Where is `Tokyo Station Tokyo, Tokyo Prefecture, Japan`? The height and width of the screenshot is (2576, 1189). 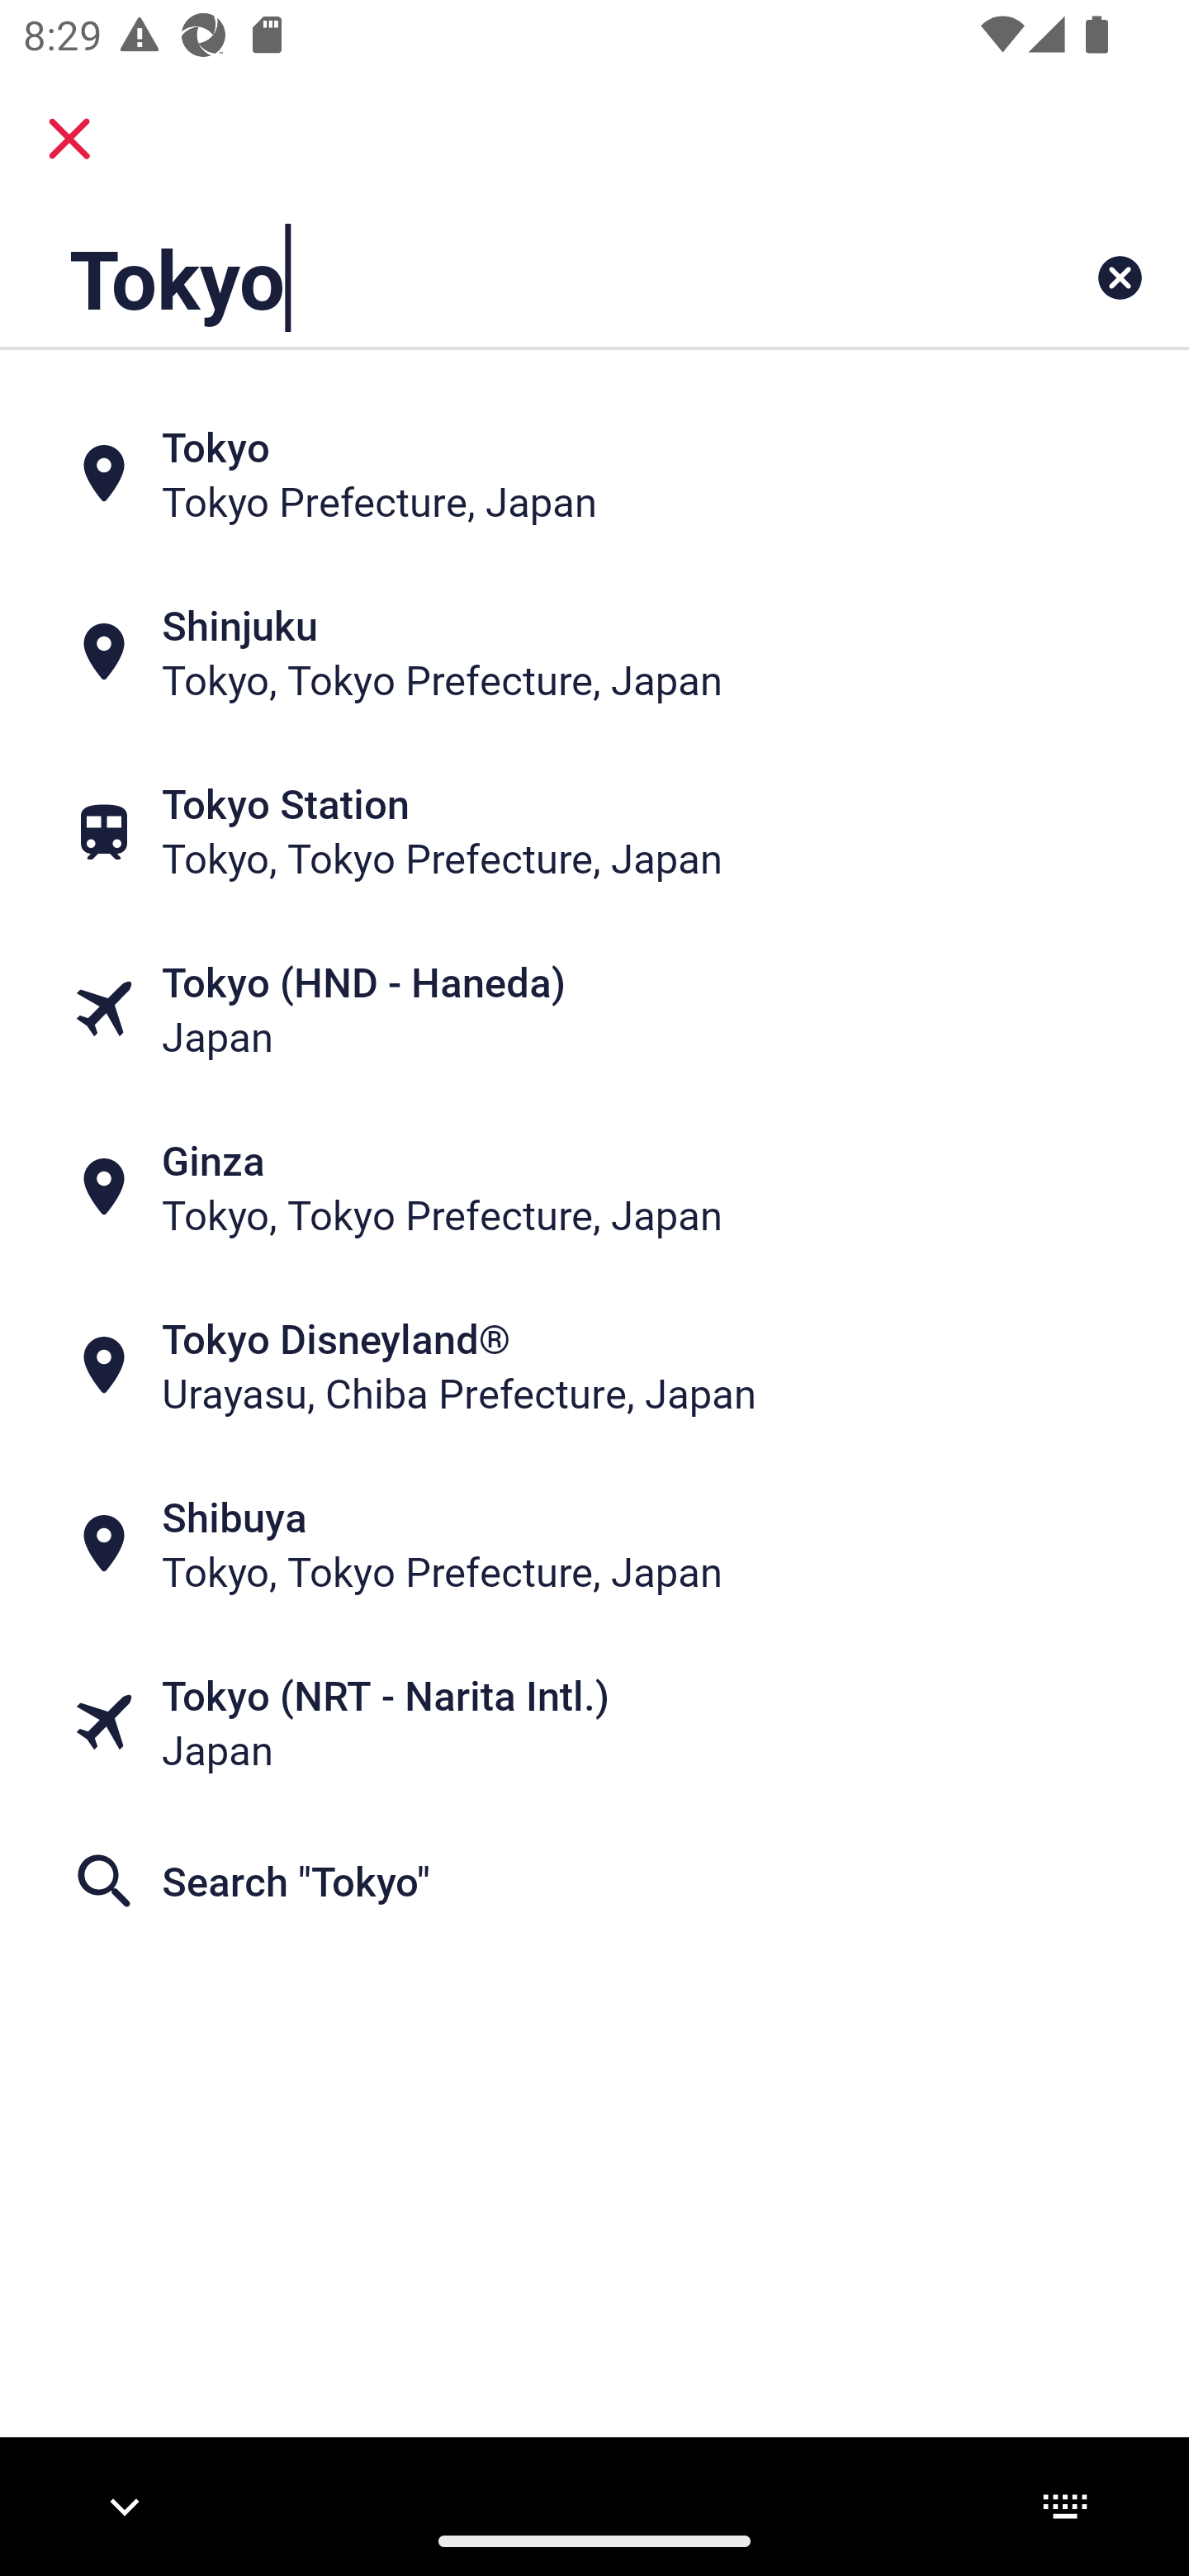
Tokyo Station Tokyo, Tokyo Prefecture, Japan is located at coordinates (594, 831).